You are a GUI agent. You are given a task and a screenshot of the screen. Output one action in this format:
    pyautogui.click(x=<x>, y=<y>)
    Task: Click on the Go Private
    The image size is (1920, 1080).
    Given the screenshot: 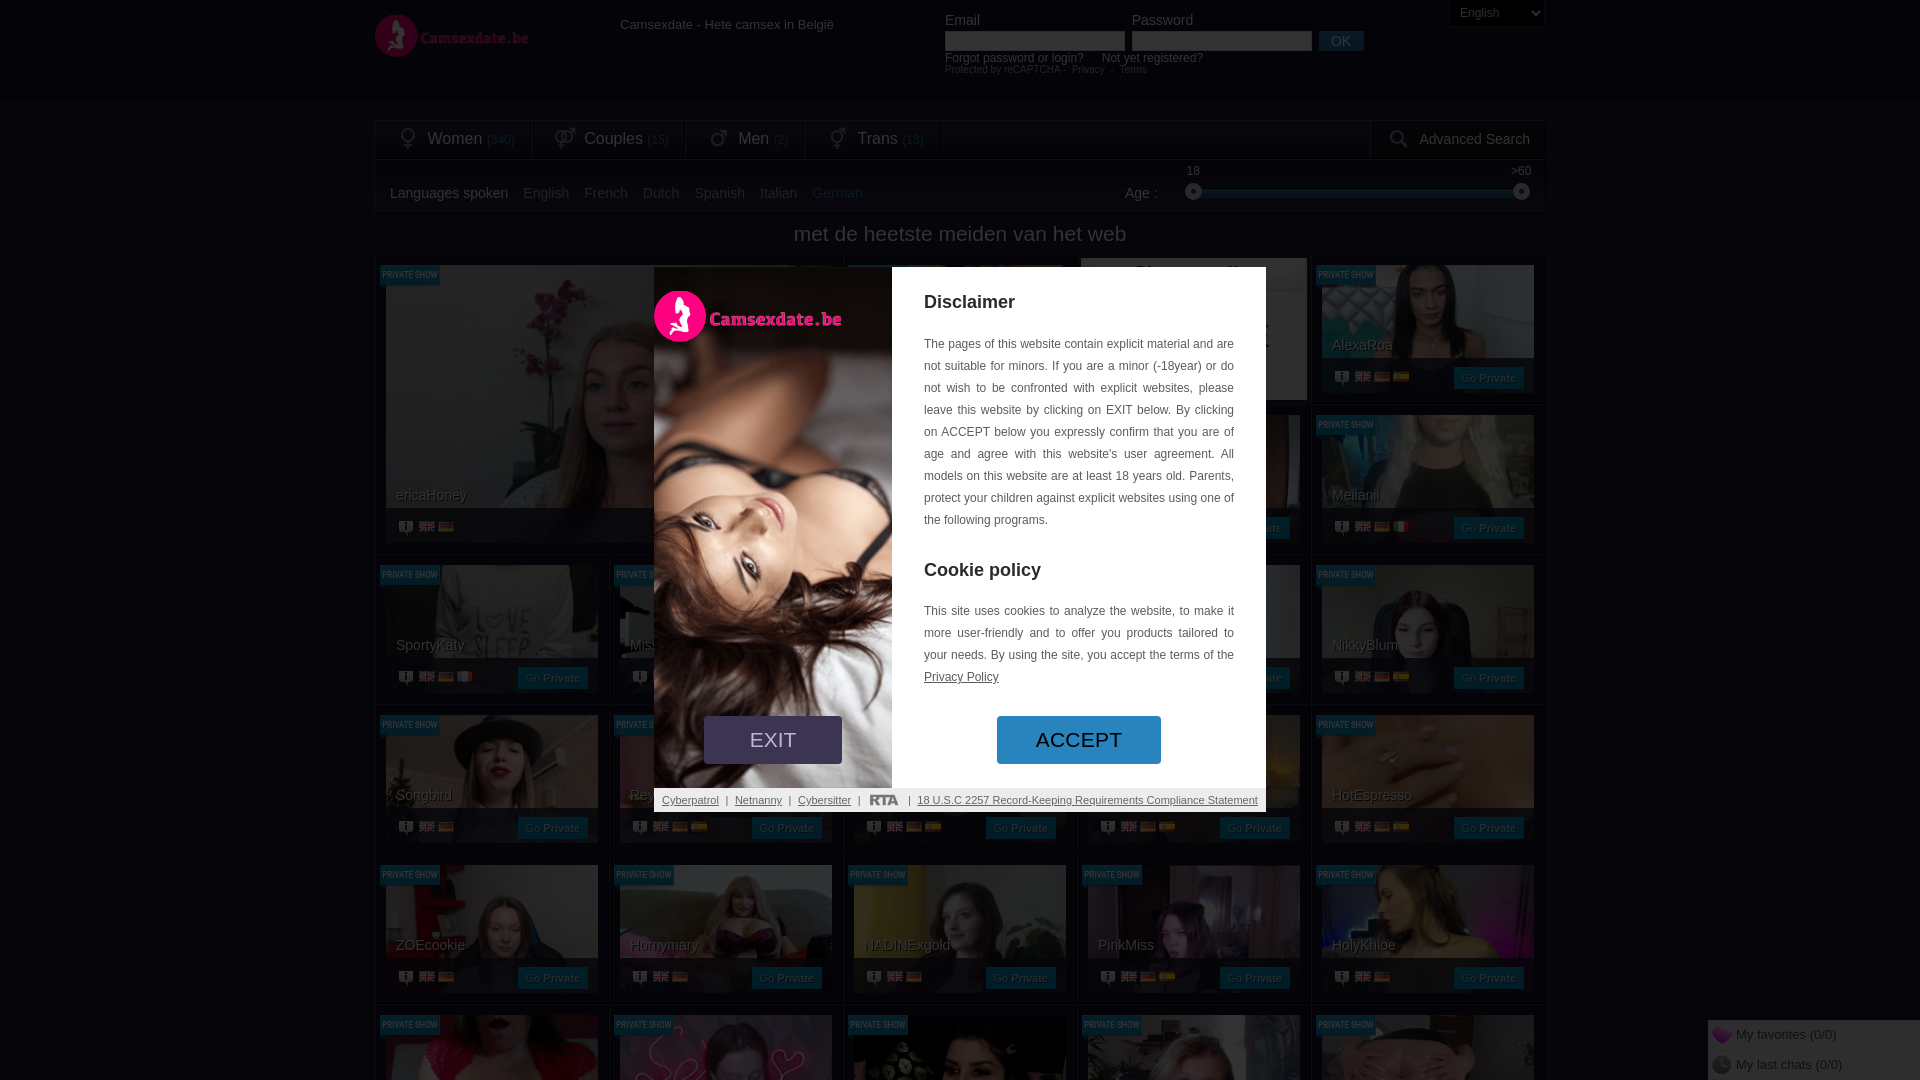 What is the action you would take?
    pyautogui.click(x=1489, y=978)
    